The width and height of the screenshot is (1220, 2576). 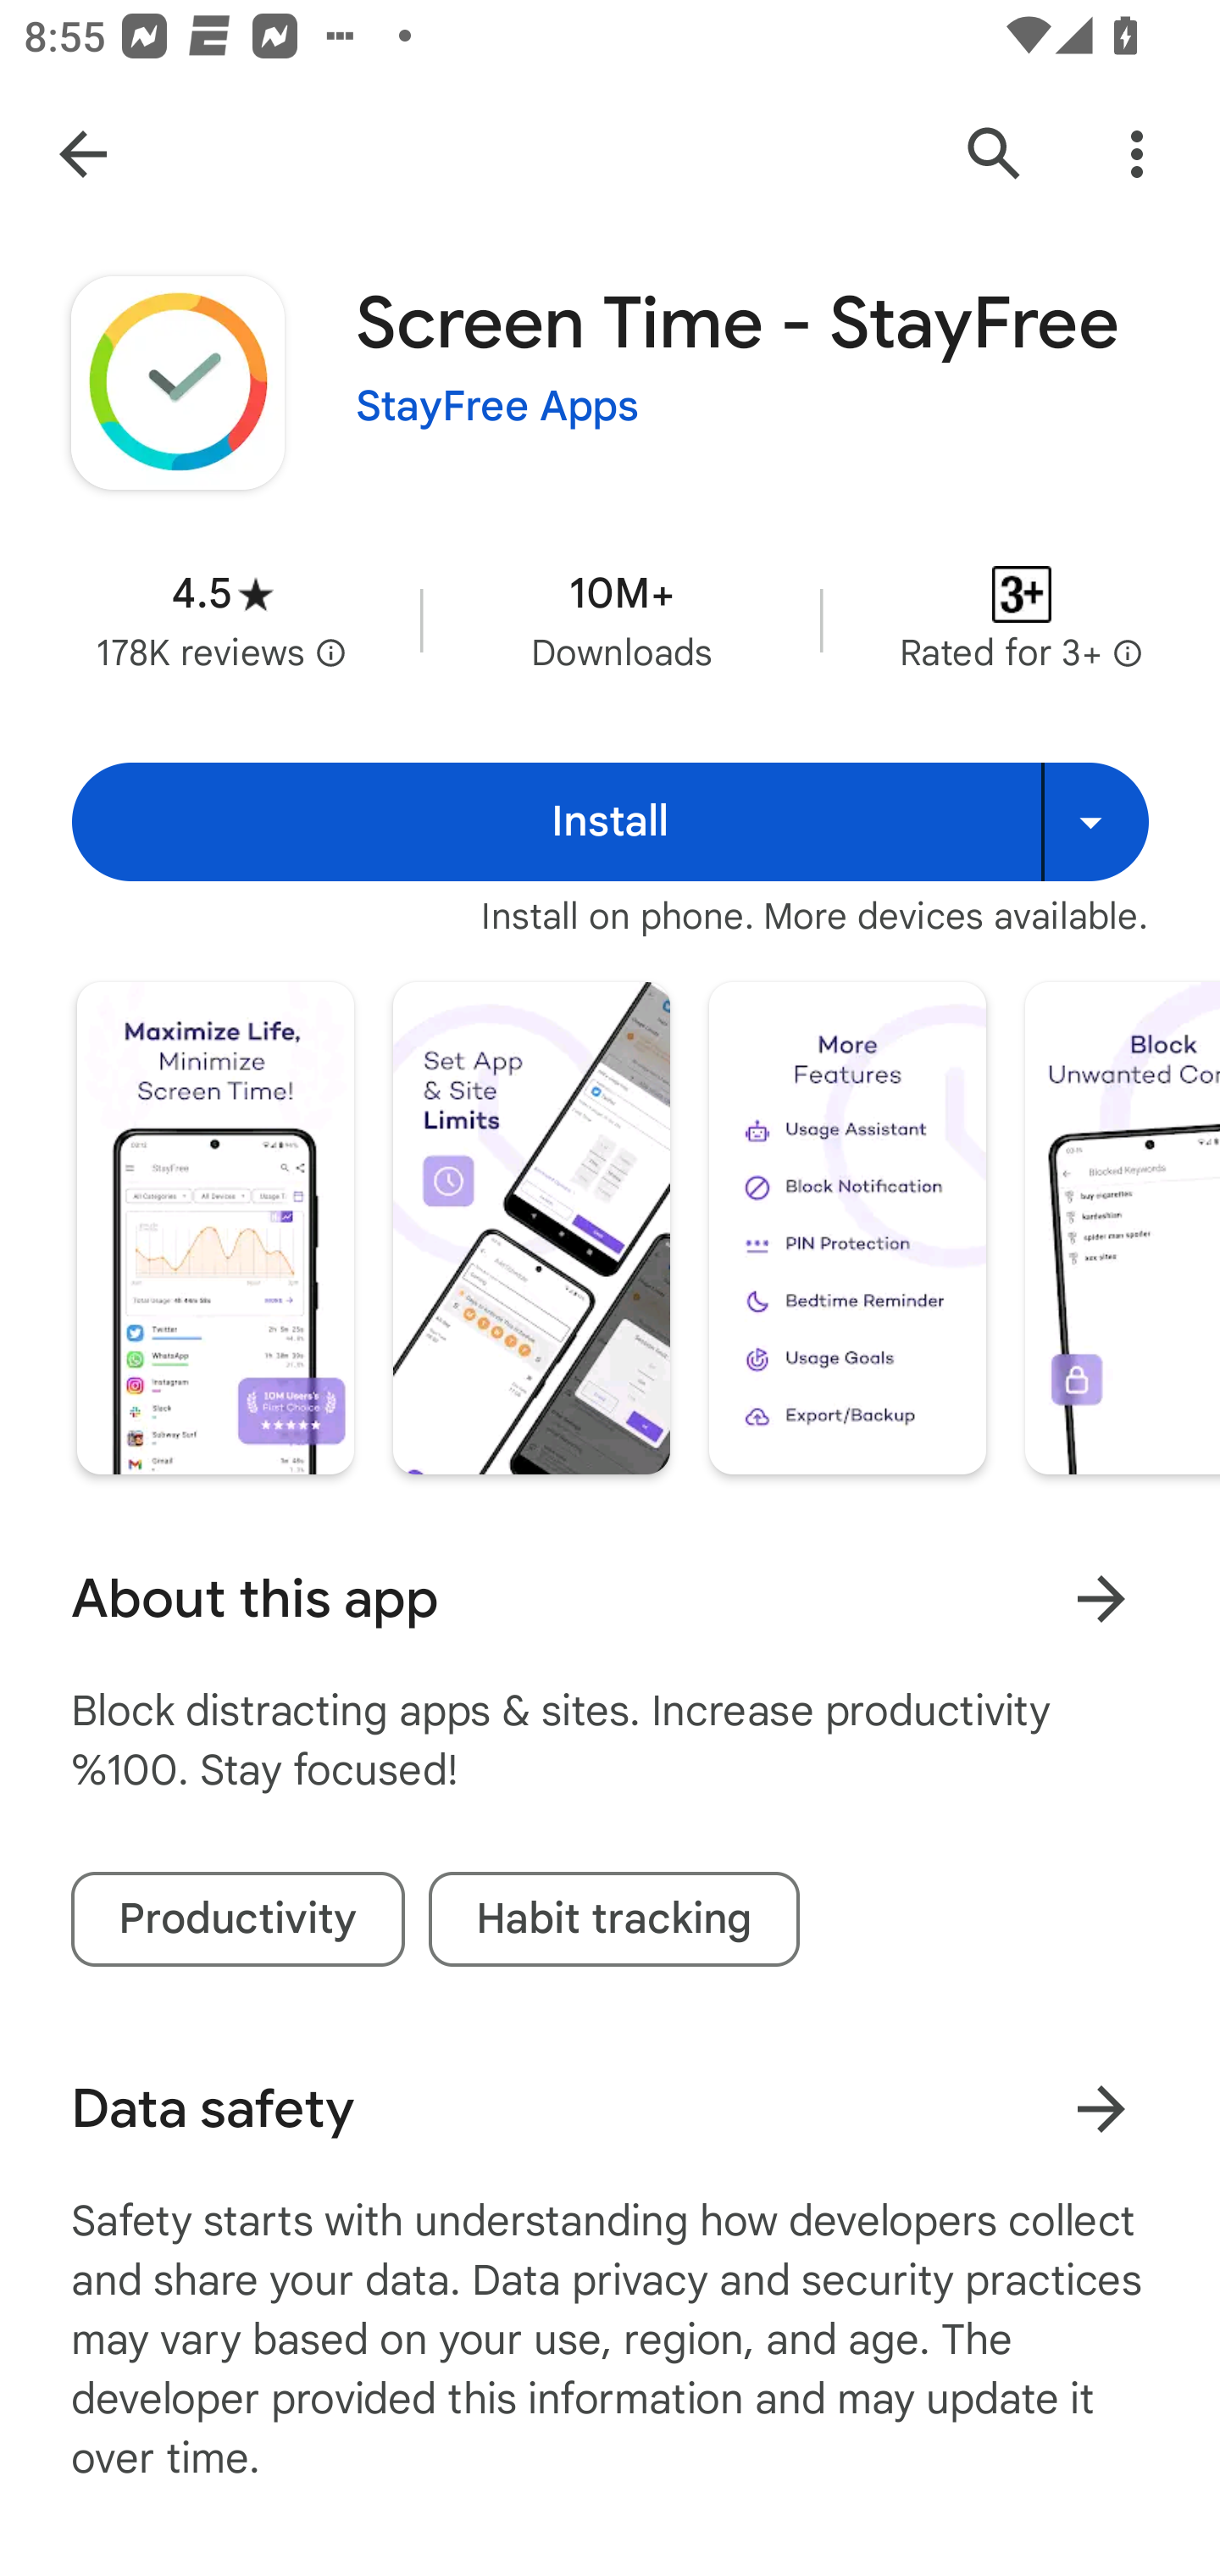 What do you see at coordinates (1137, 154) in the screenshot?
I see `More Options` at bounding box center [1137, 154].